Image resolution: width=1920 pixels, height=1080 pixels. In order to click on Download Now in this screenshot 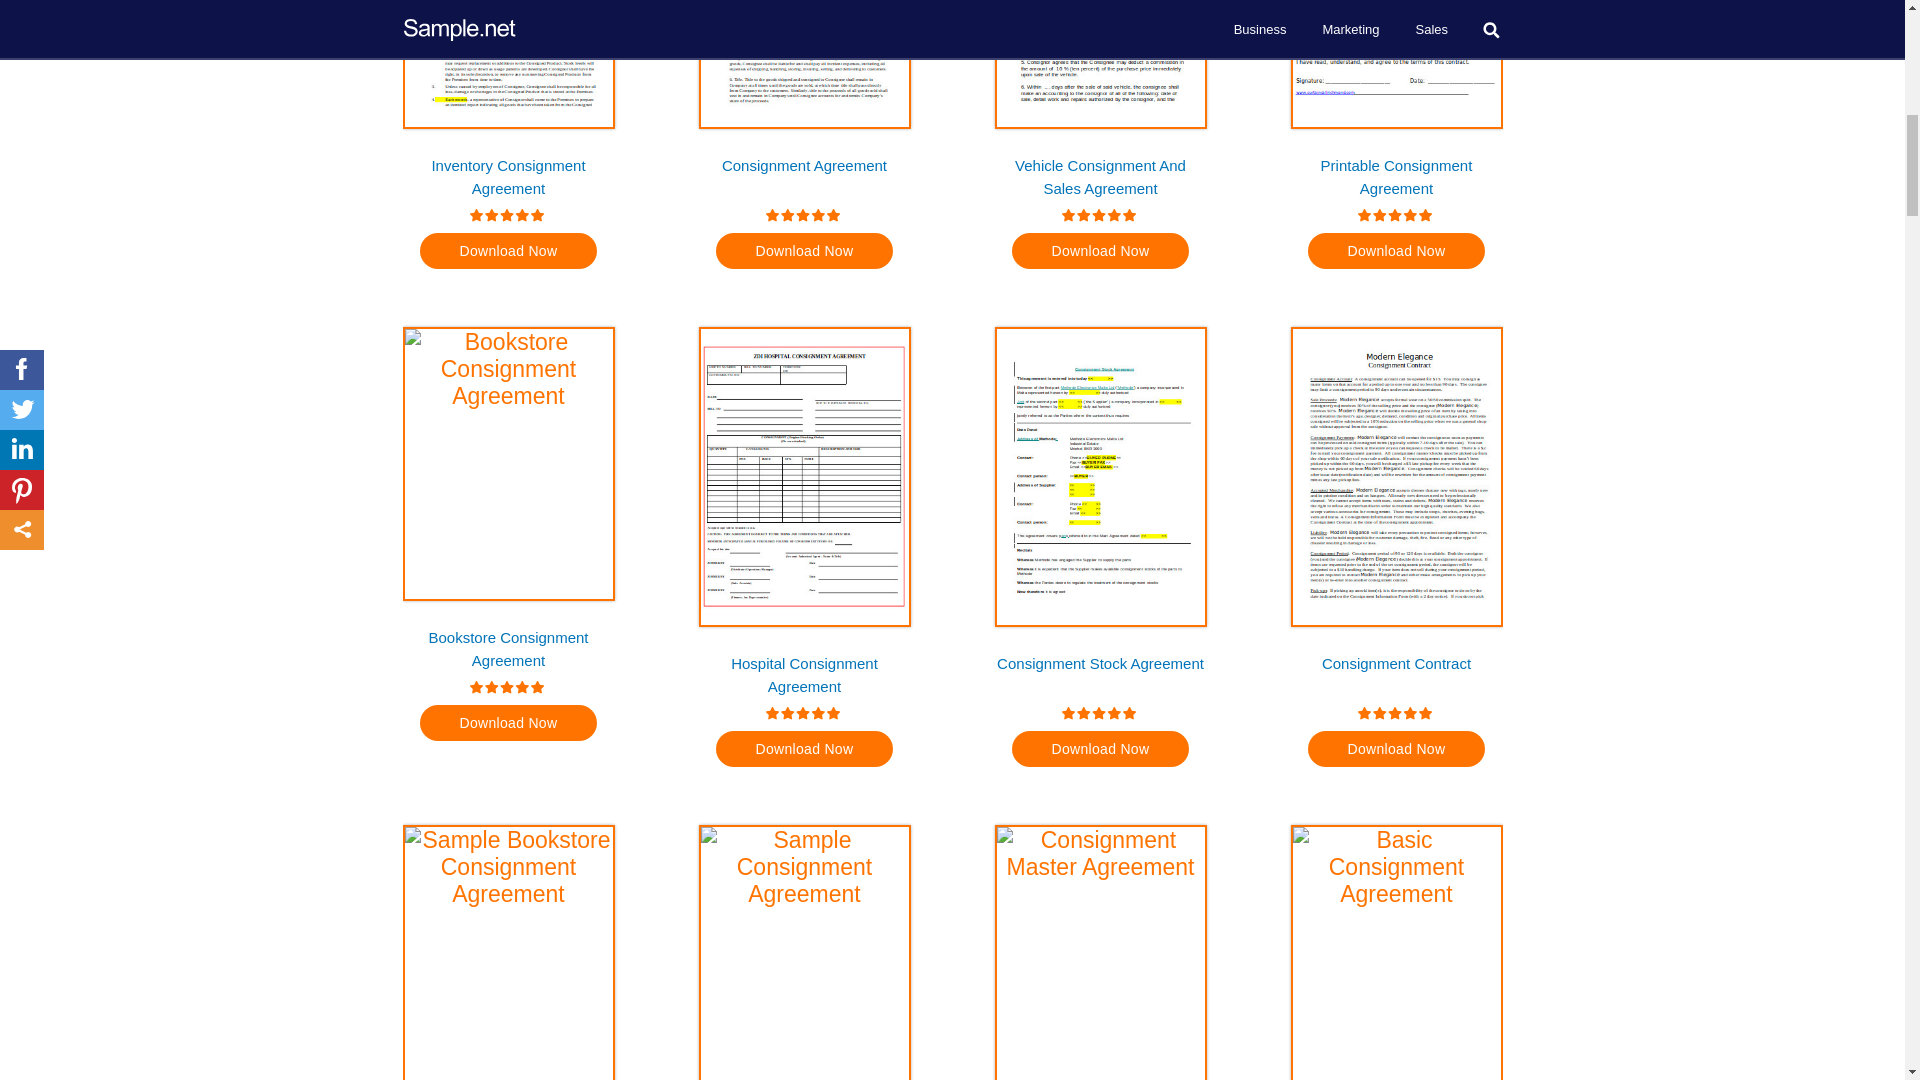, I will do `click(1100, 250)`.